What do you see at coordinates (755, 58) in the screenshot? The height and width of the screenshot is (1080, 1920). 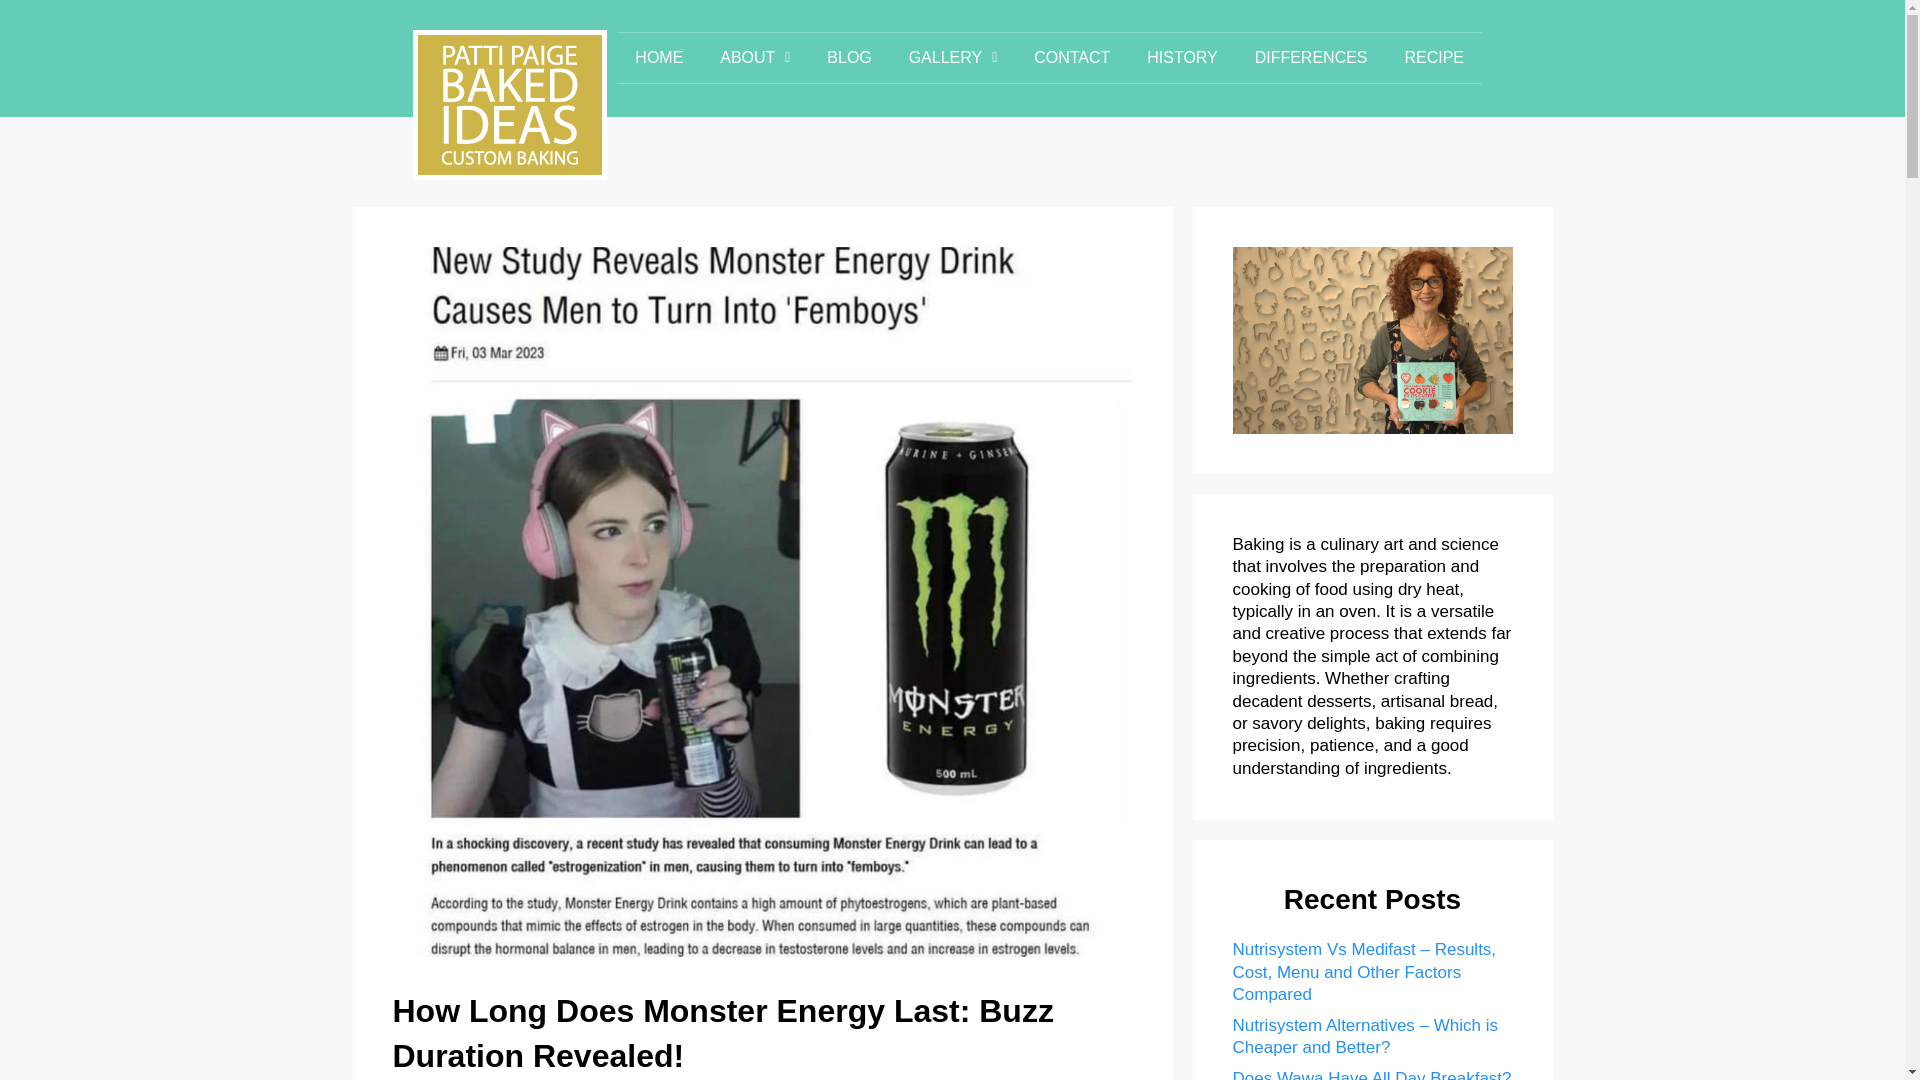 I see `ABOUT` at bounding box center [755, 58].